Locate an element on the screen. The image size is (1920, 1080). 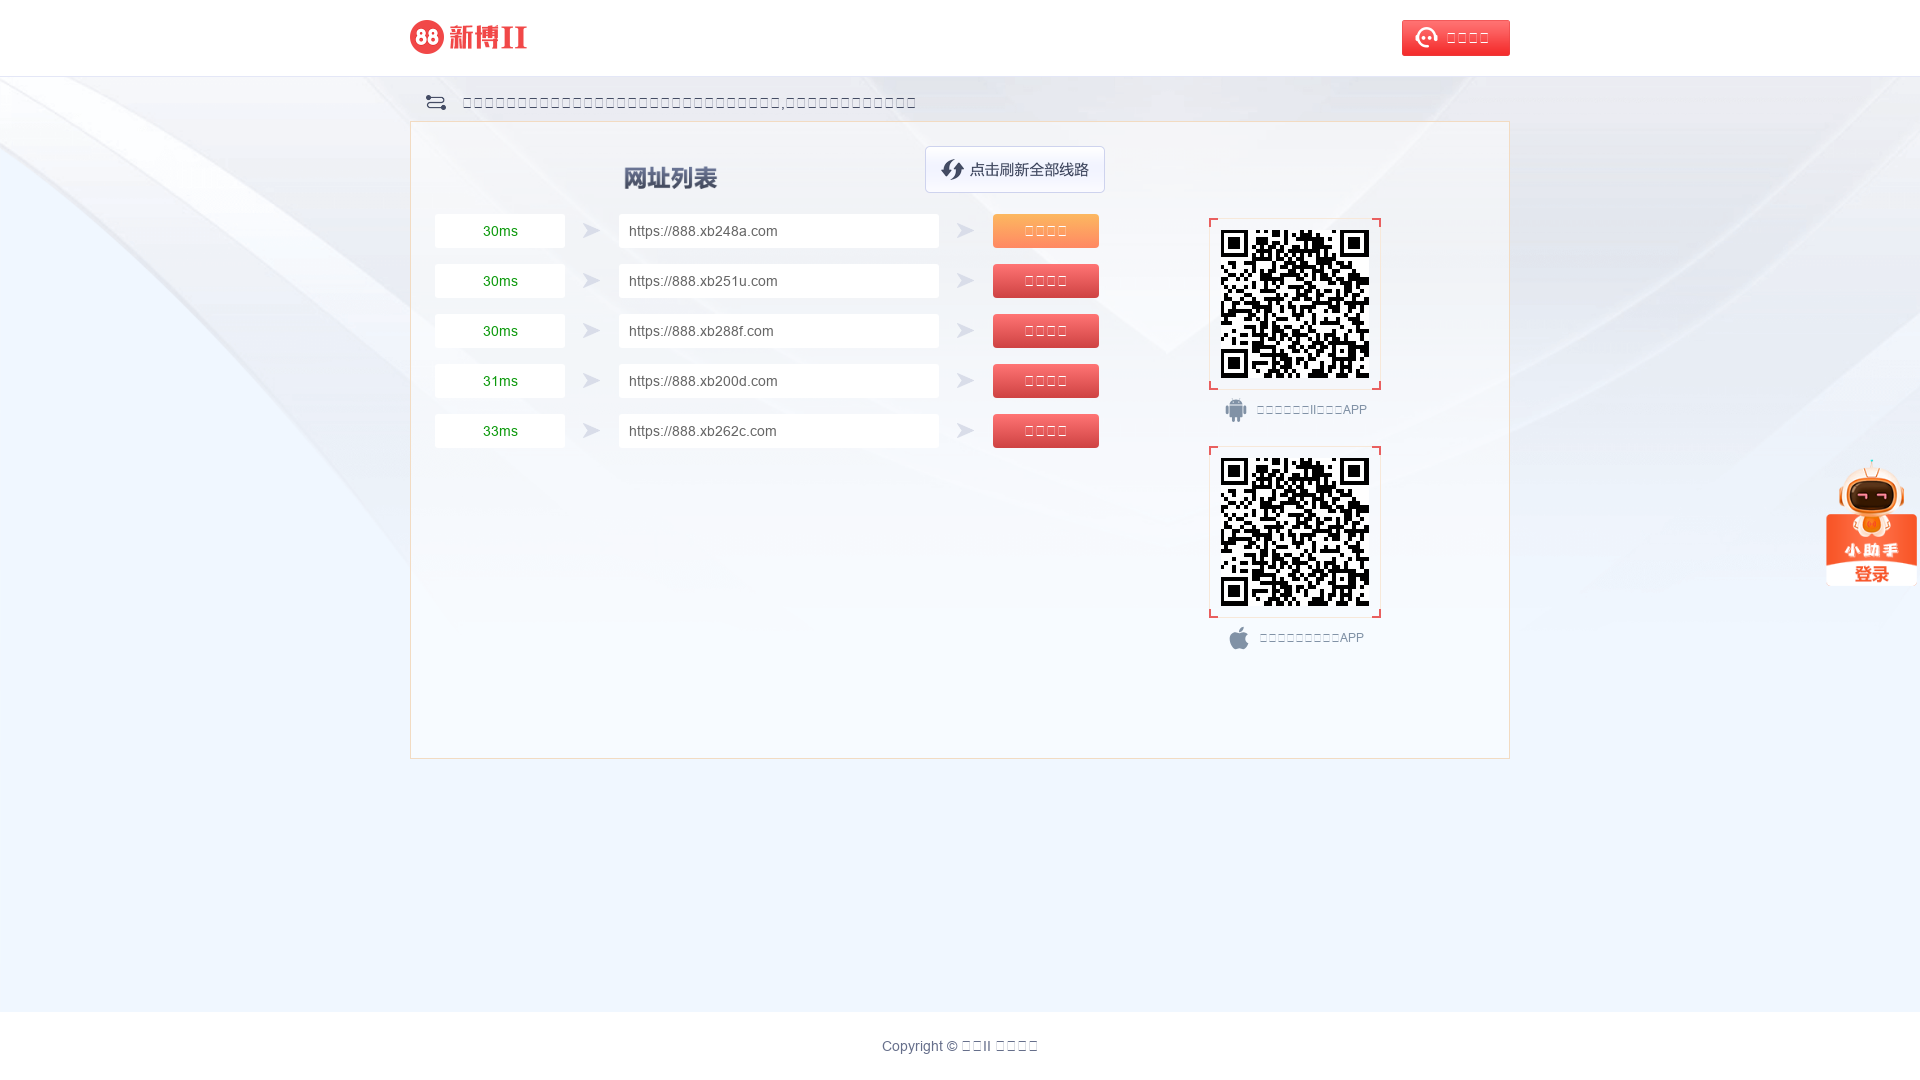
https://www.d3s9v.cc/download/nn9ejT is located at coordinates (1295, 532).